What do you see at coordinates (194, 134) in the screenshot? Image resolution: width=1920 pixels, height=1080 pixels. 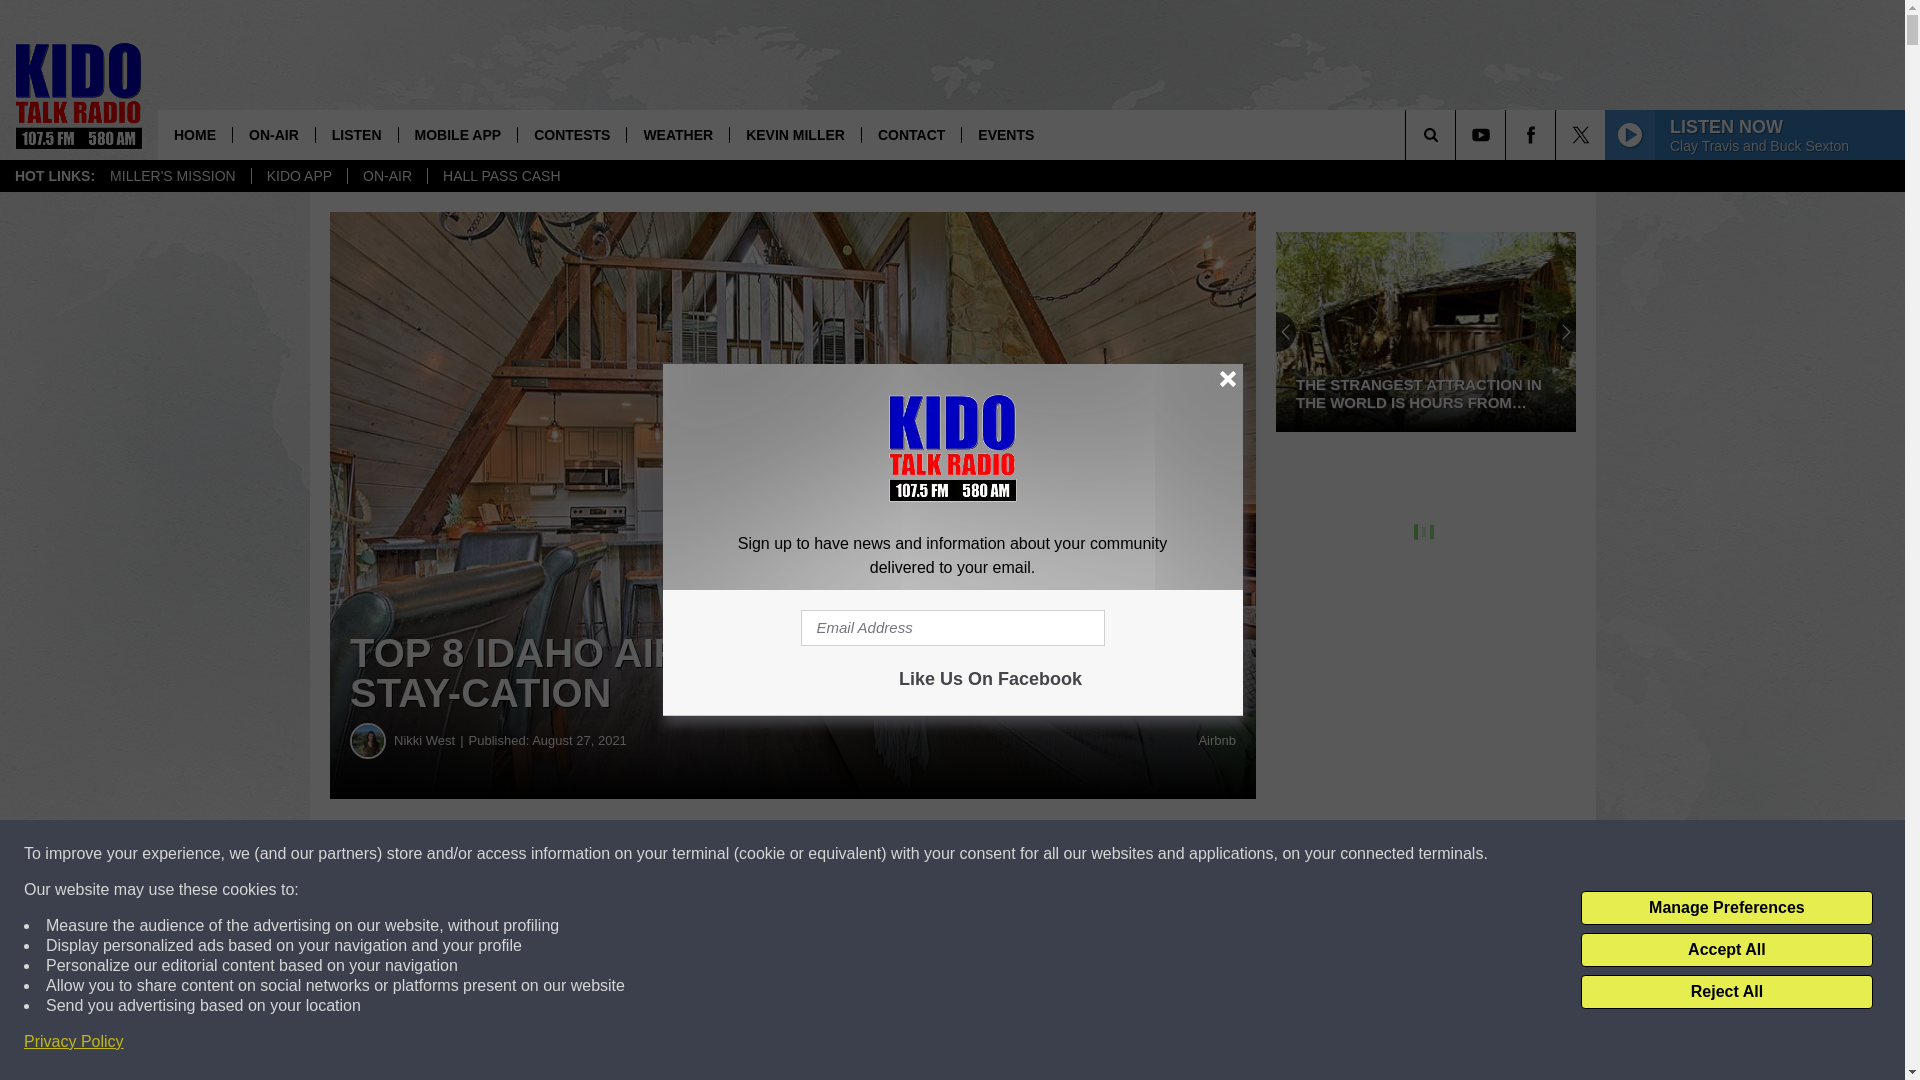 I see `HOME` at bounding box center [194, 134].